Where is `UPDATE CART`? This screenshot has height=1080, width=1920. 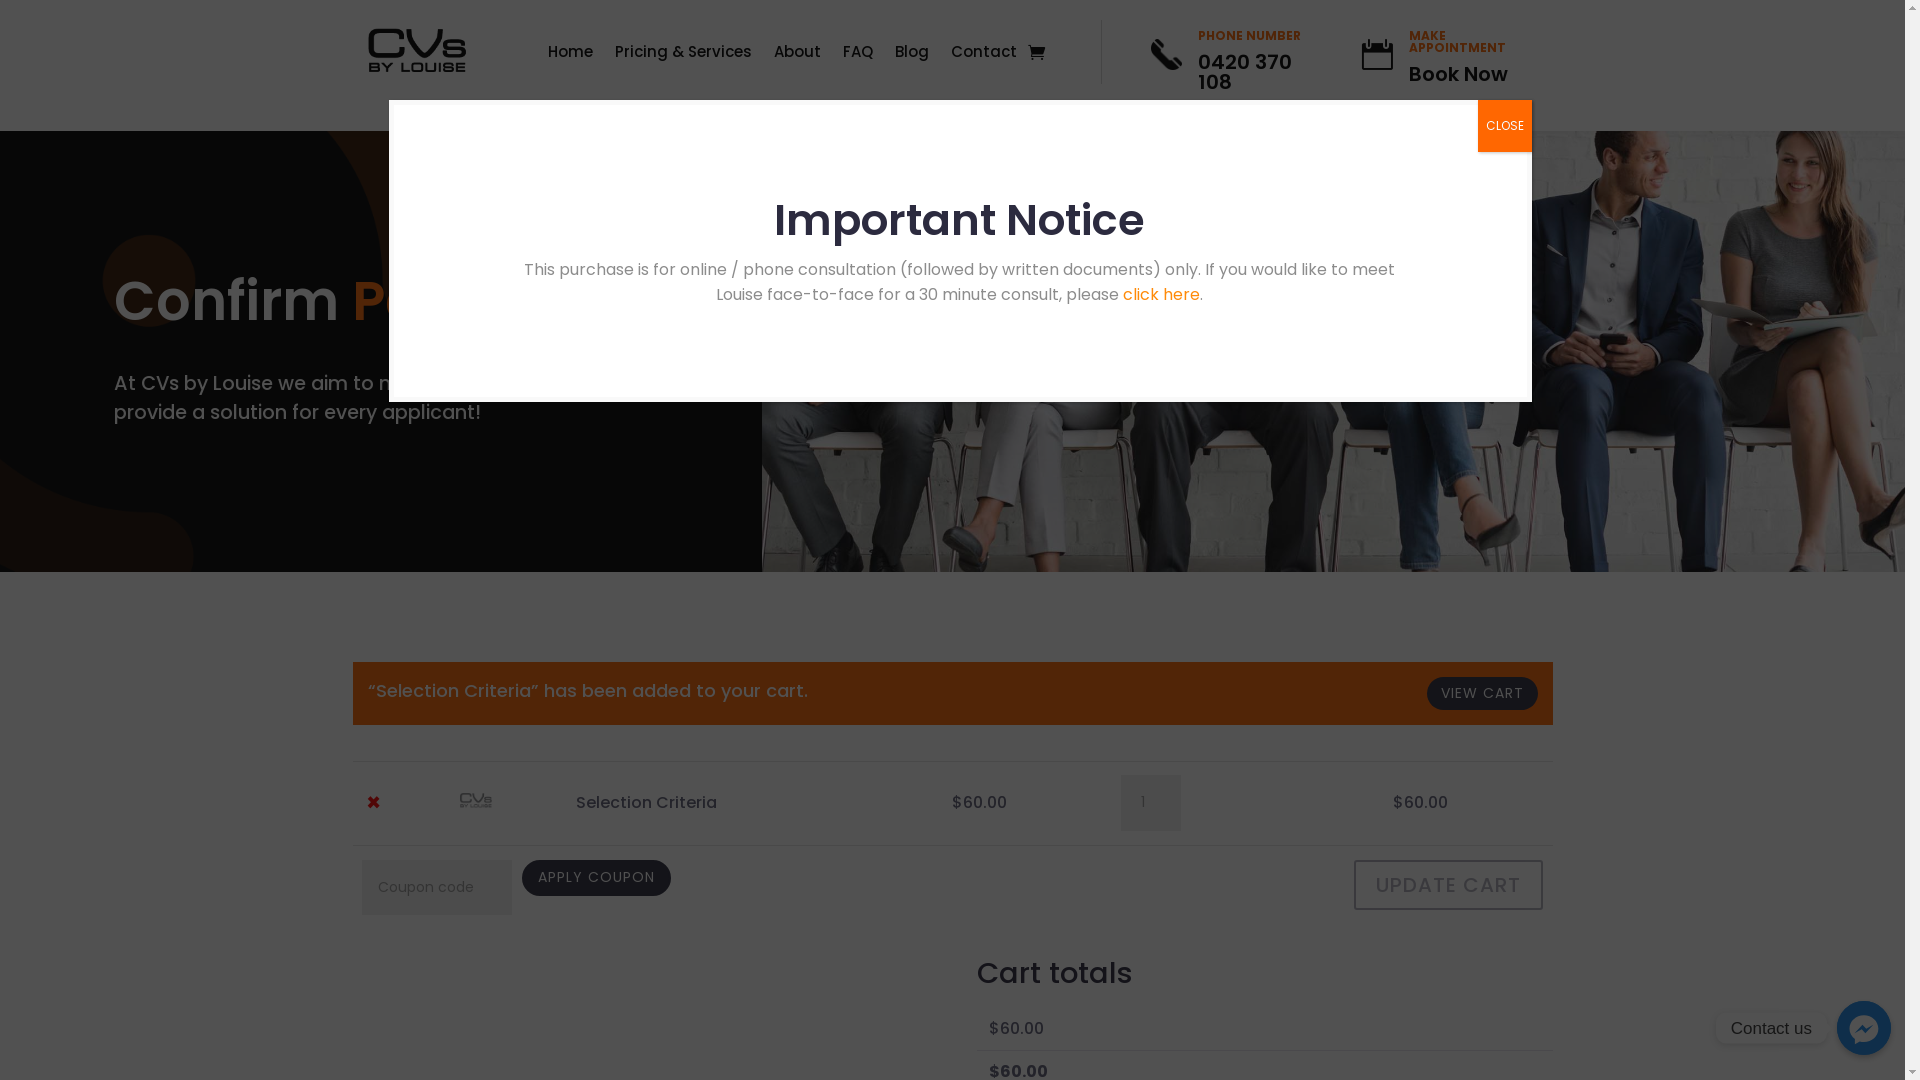
UPDATE CART is located at coordinates (1448, 885).